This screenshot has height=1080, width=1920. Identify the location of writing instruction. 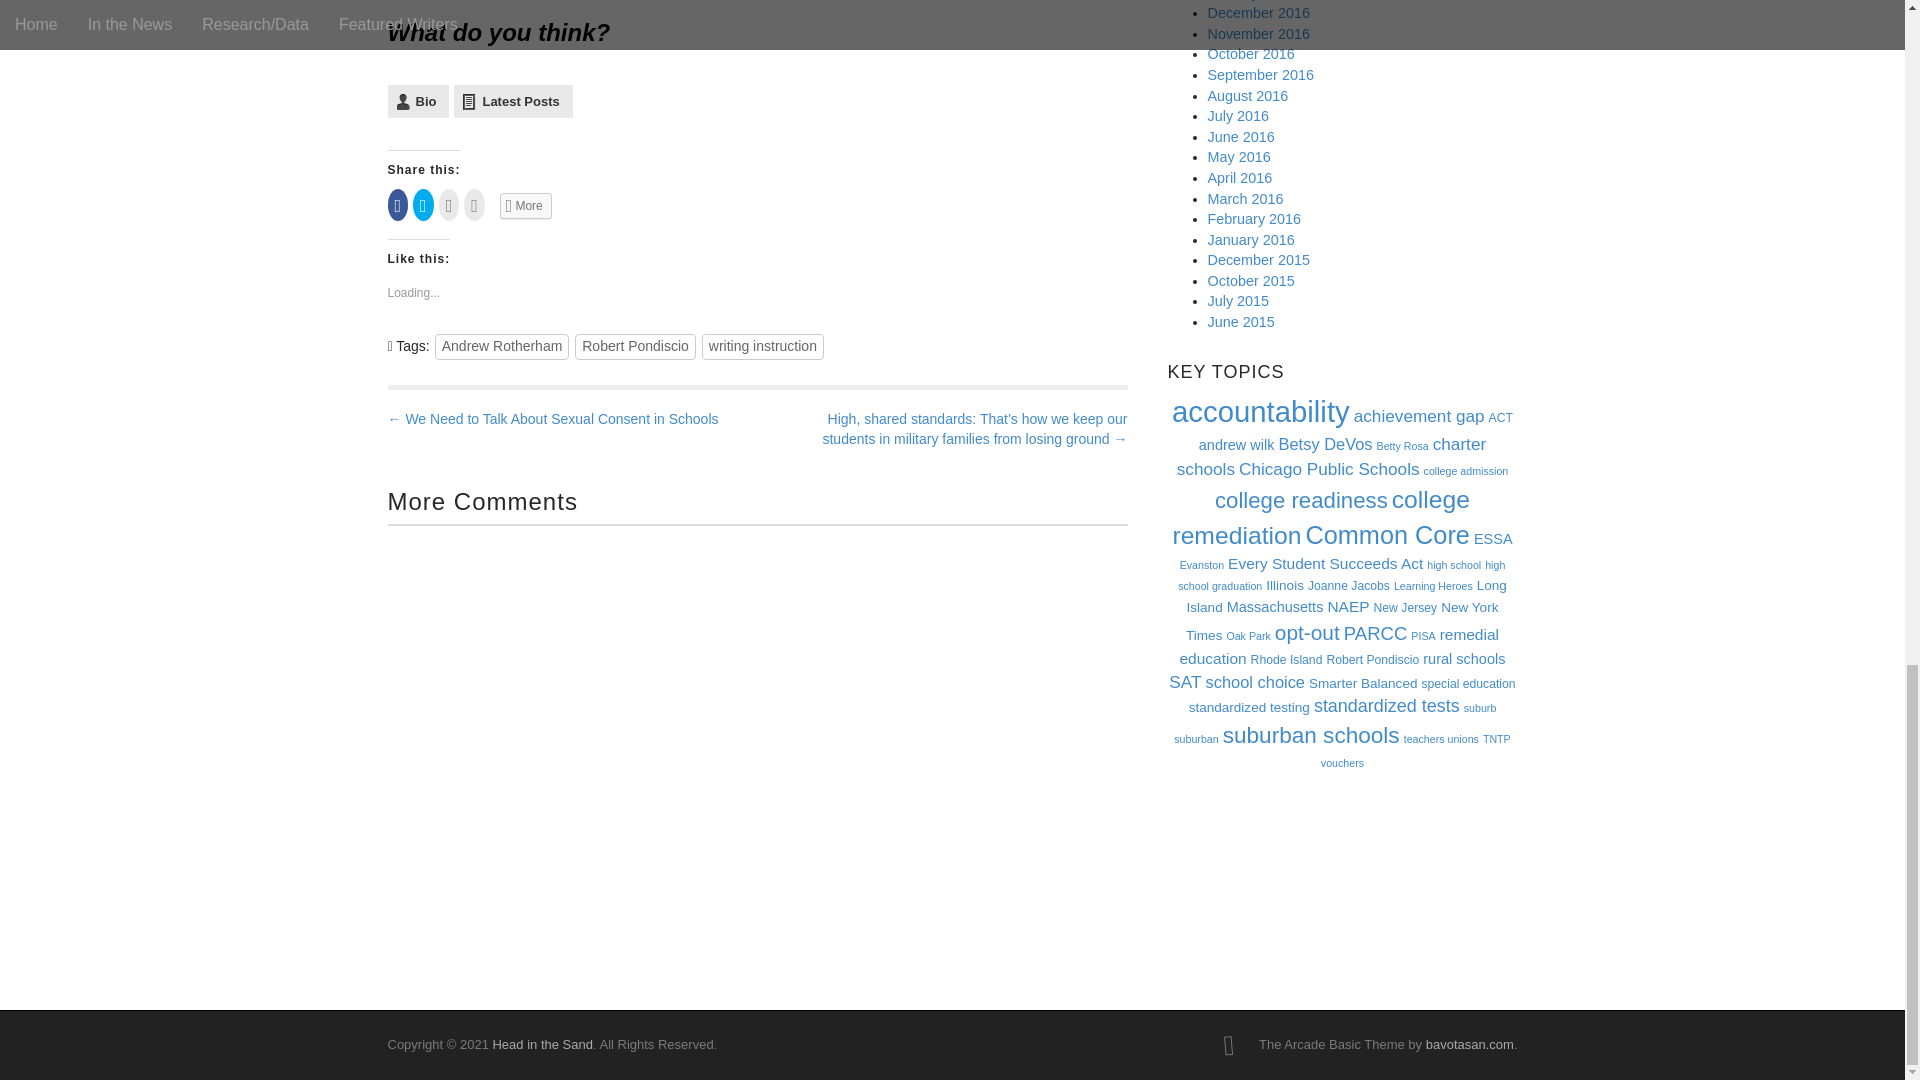
(762, 346).